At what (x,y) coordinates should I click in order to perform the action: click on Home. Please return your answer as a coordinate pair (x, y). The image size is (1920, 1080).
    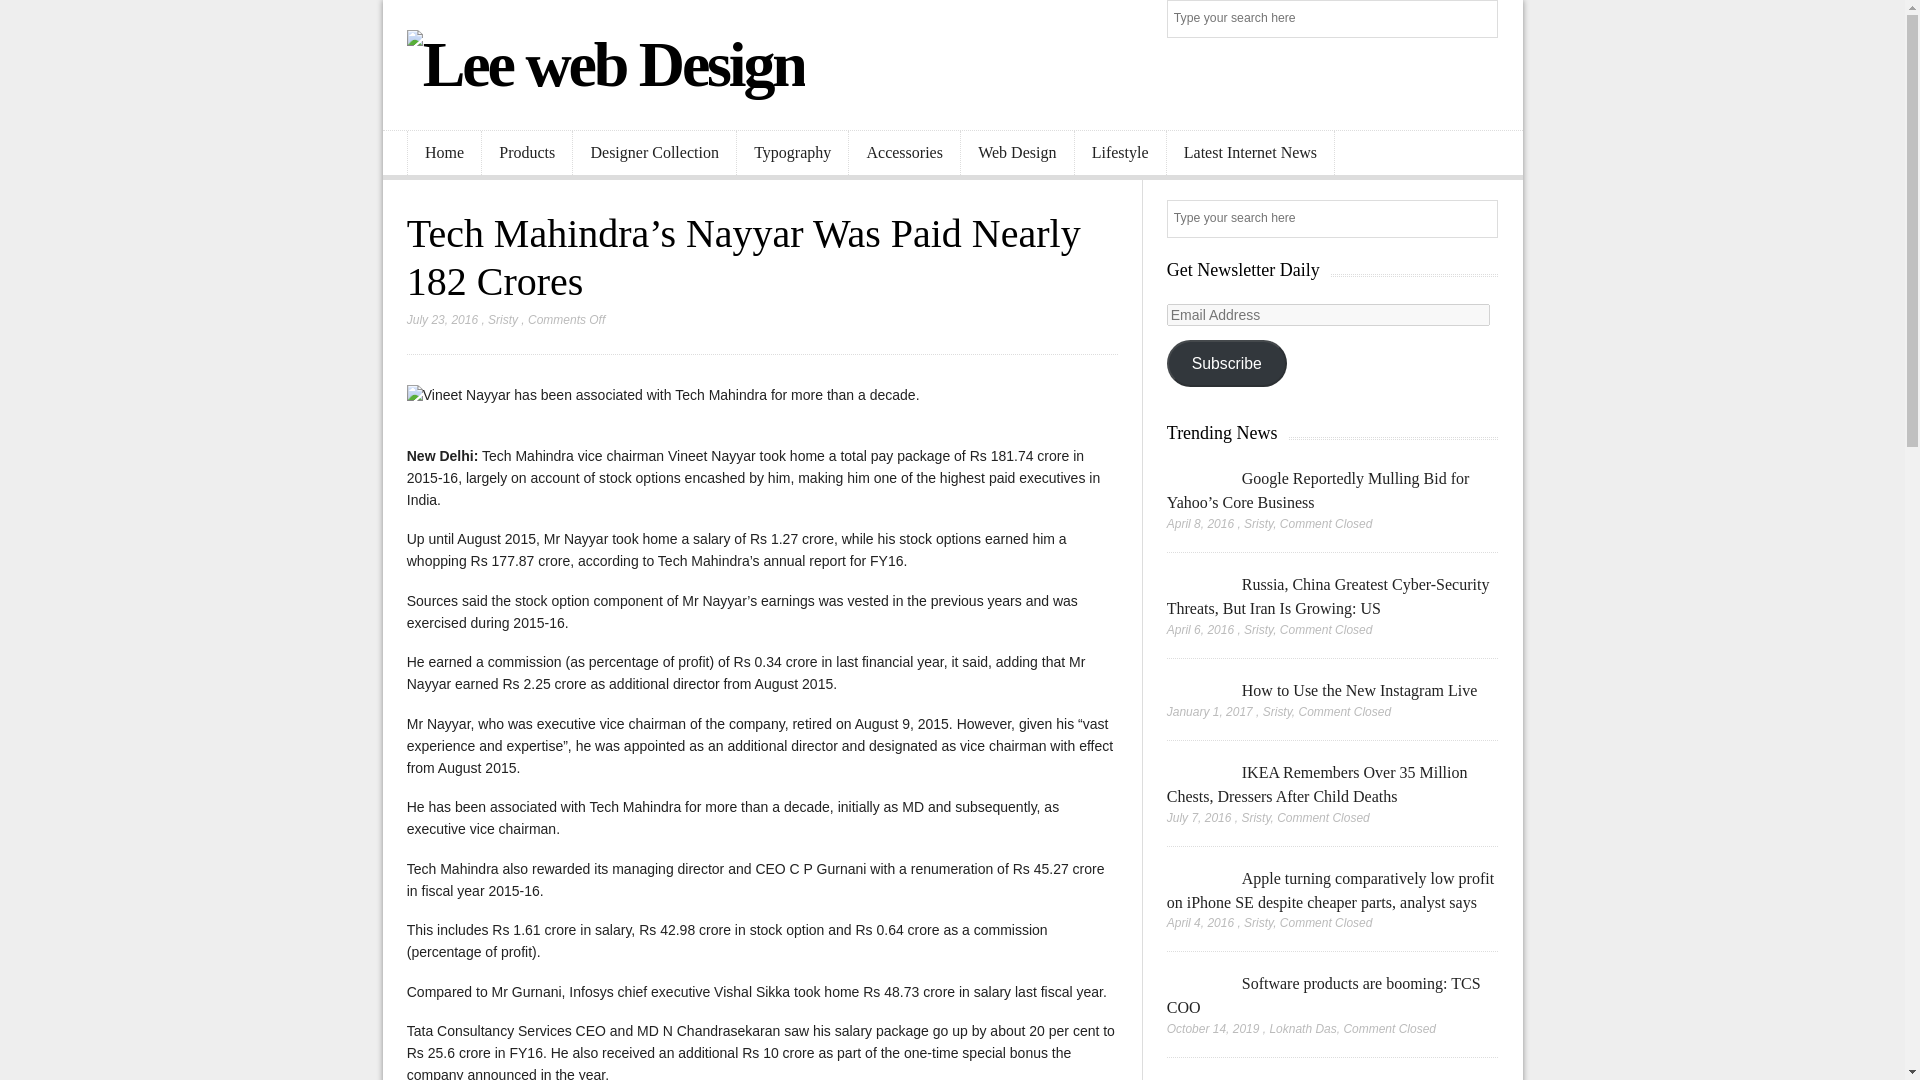
    Looking at the image, I should click on (444, 153).